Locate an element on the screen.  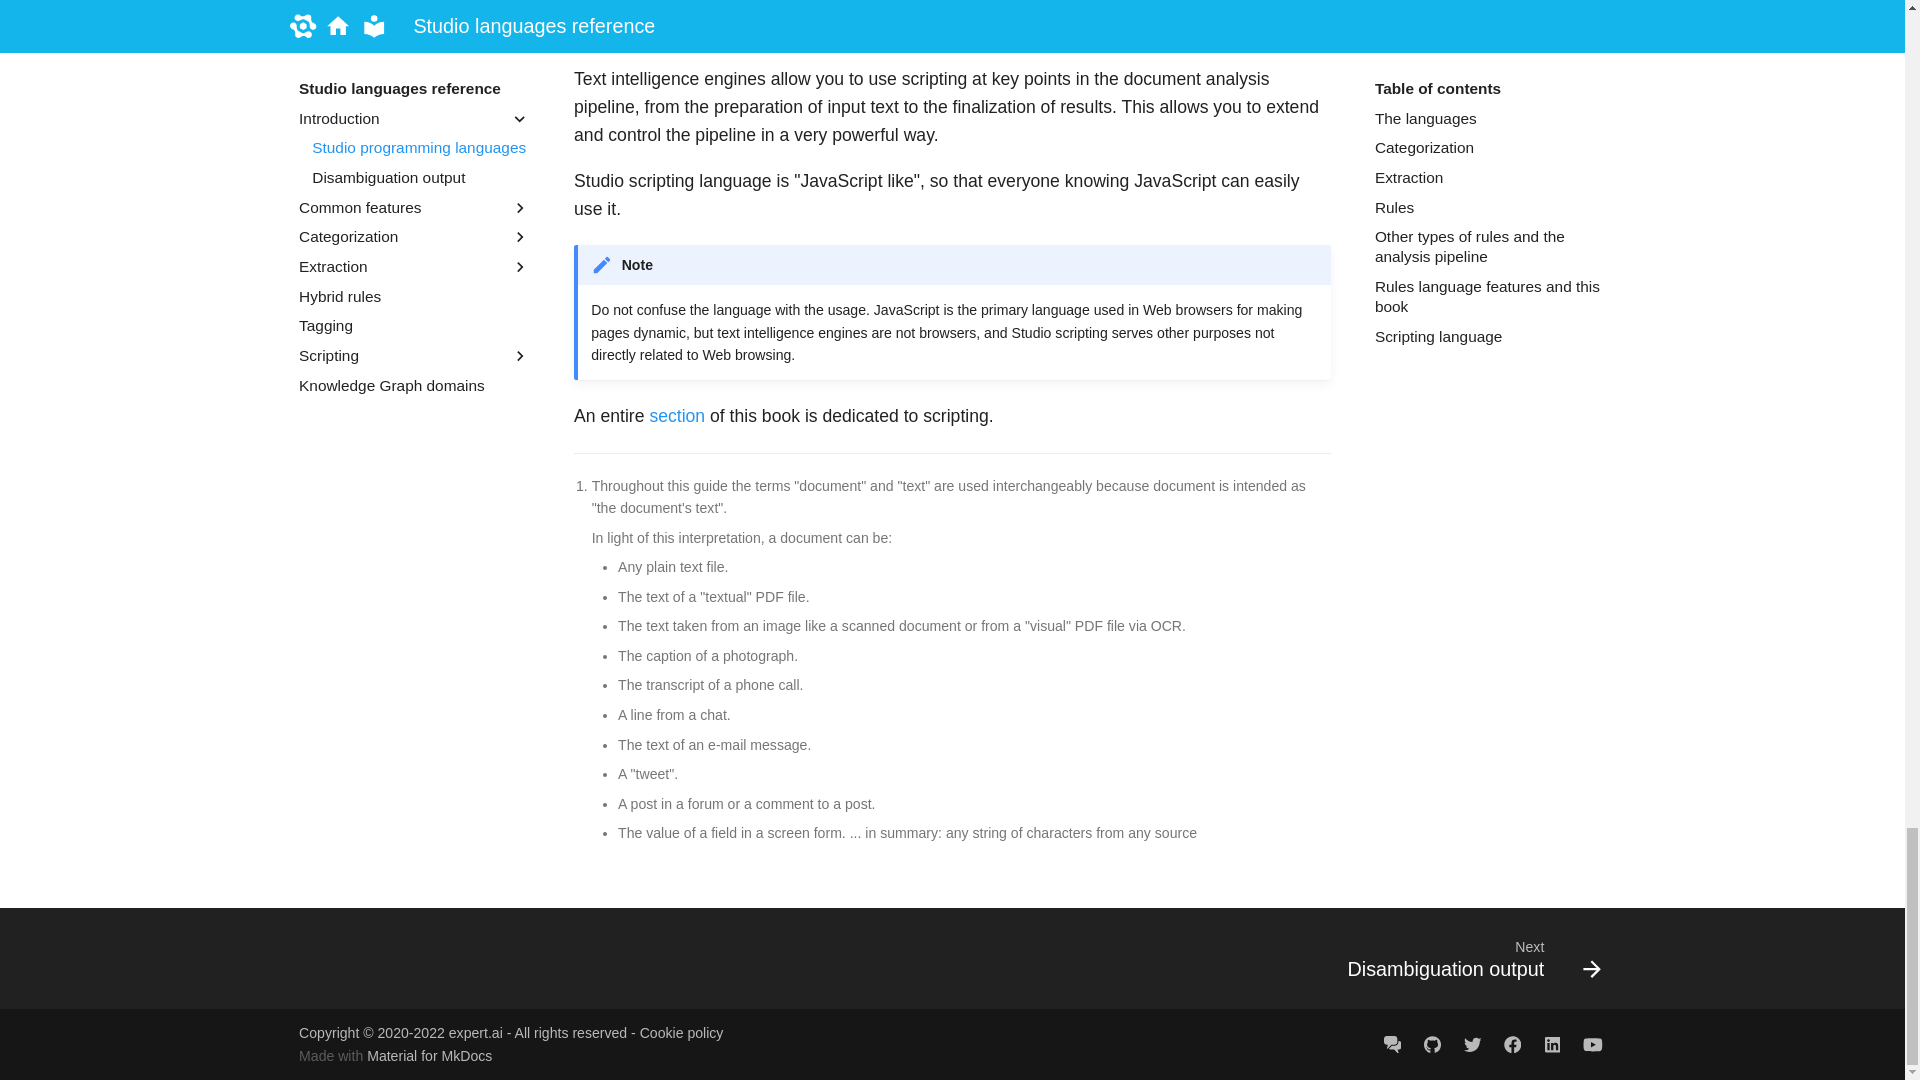
expert.ai on Twitter is located at coordinates (1472, 1043).